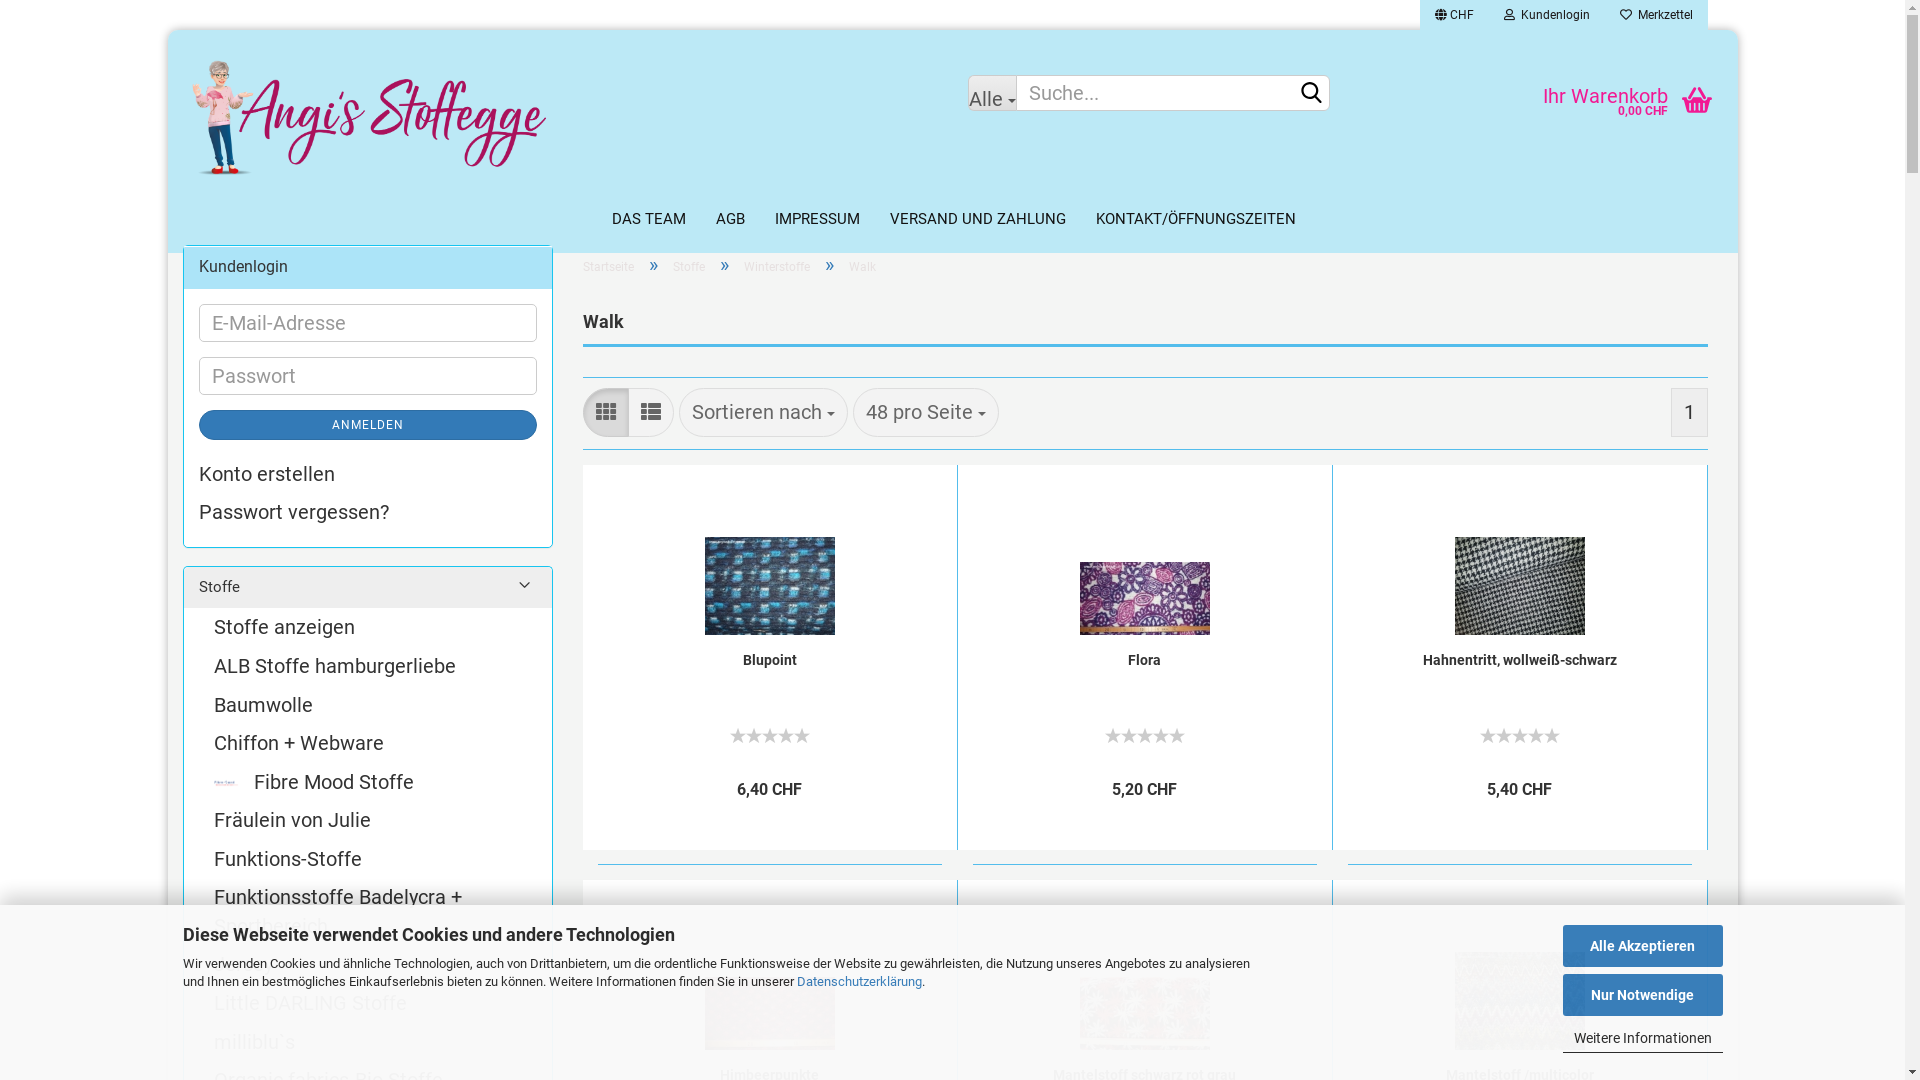 Image resolution: width=1920 pixels, height=1080 pixels. What do you see at coordinates (770, 742) in the screenshot?
I see `Blupoint` at bounding box center [770, 742].